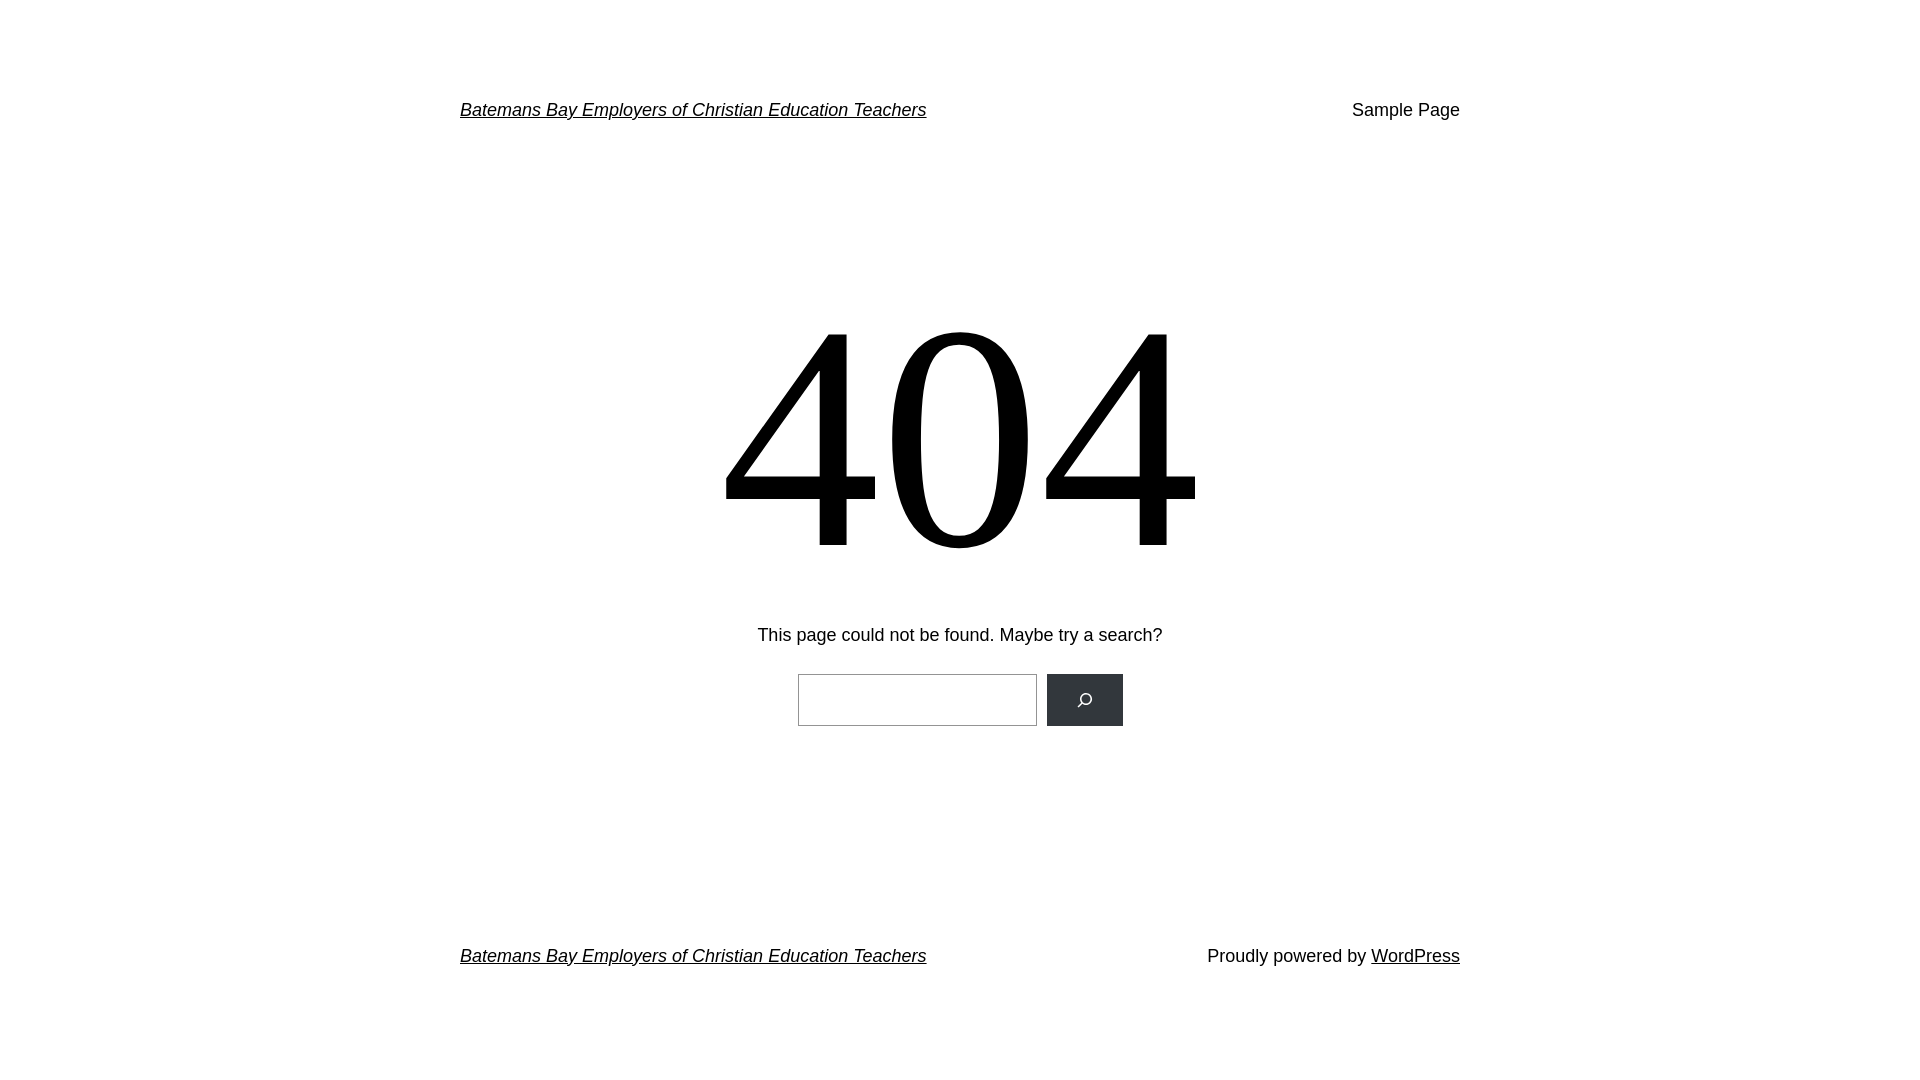  What do you see at coordinates (1416, 956) in the screenshot?
I see `WordPress` at bounding box center [1416, 956].